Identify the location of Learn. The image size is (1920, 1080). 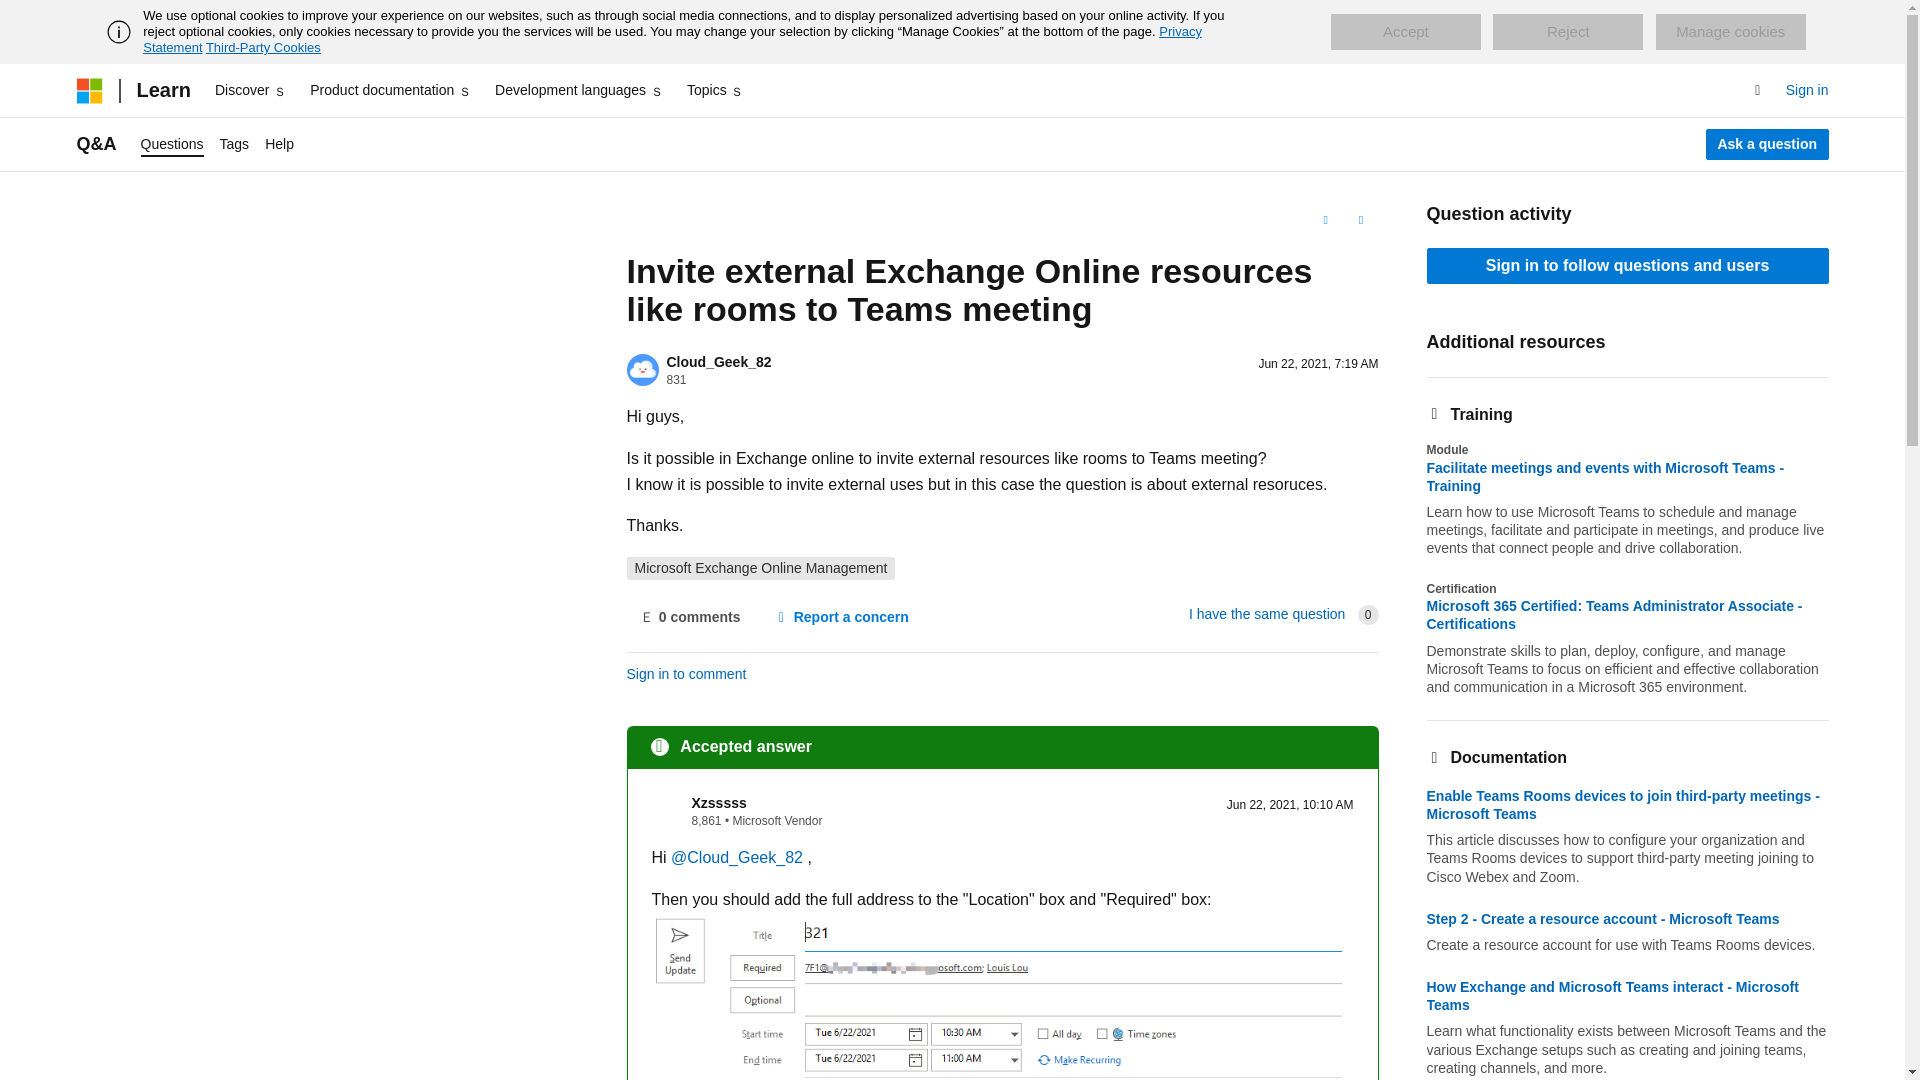
(162, 90).